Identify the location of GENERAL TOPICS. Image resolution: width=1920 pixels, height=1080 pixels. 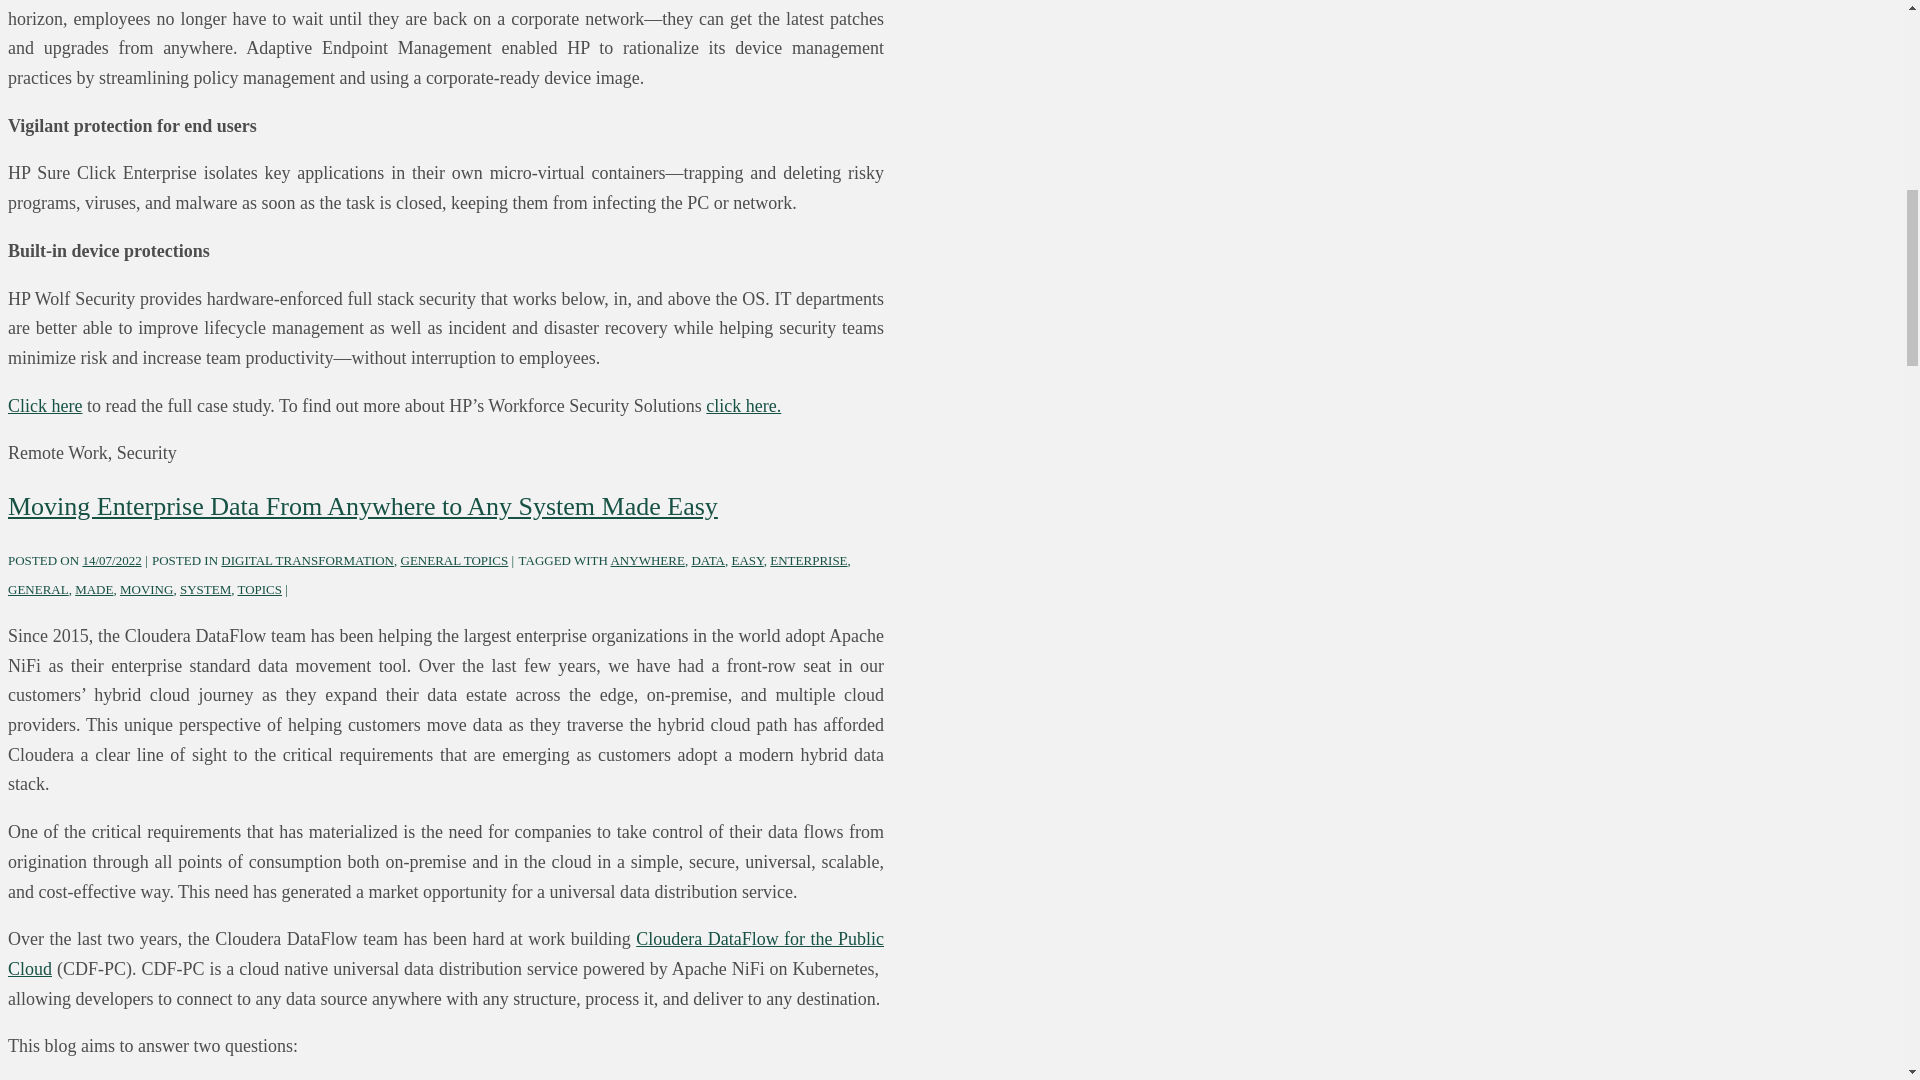
(454, 560).